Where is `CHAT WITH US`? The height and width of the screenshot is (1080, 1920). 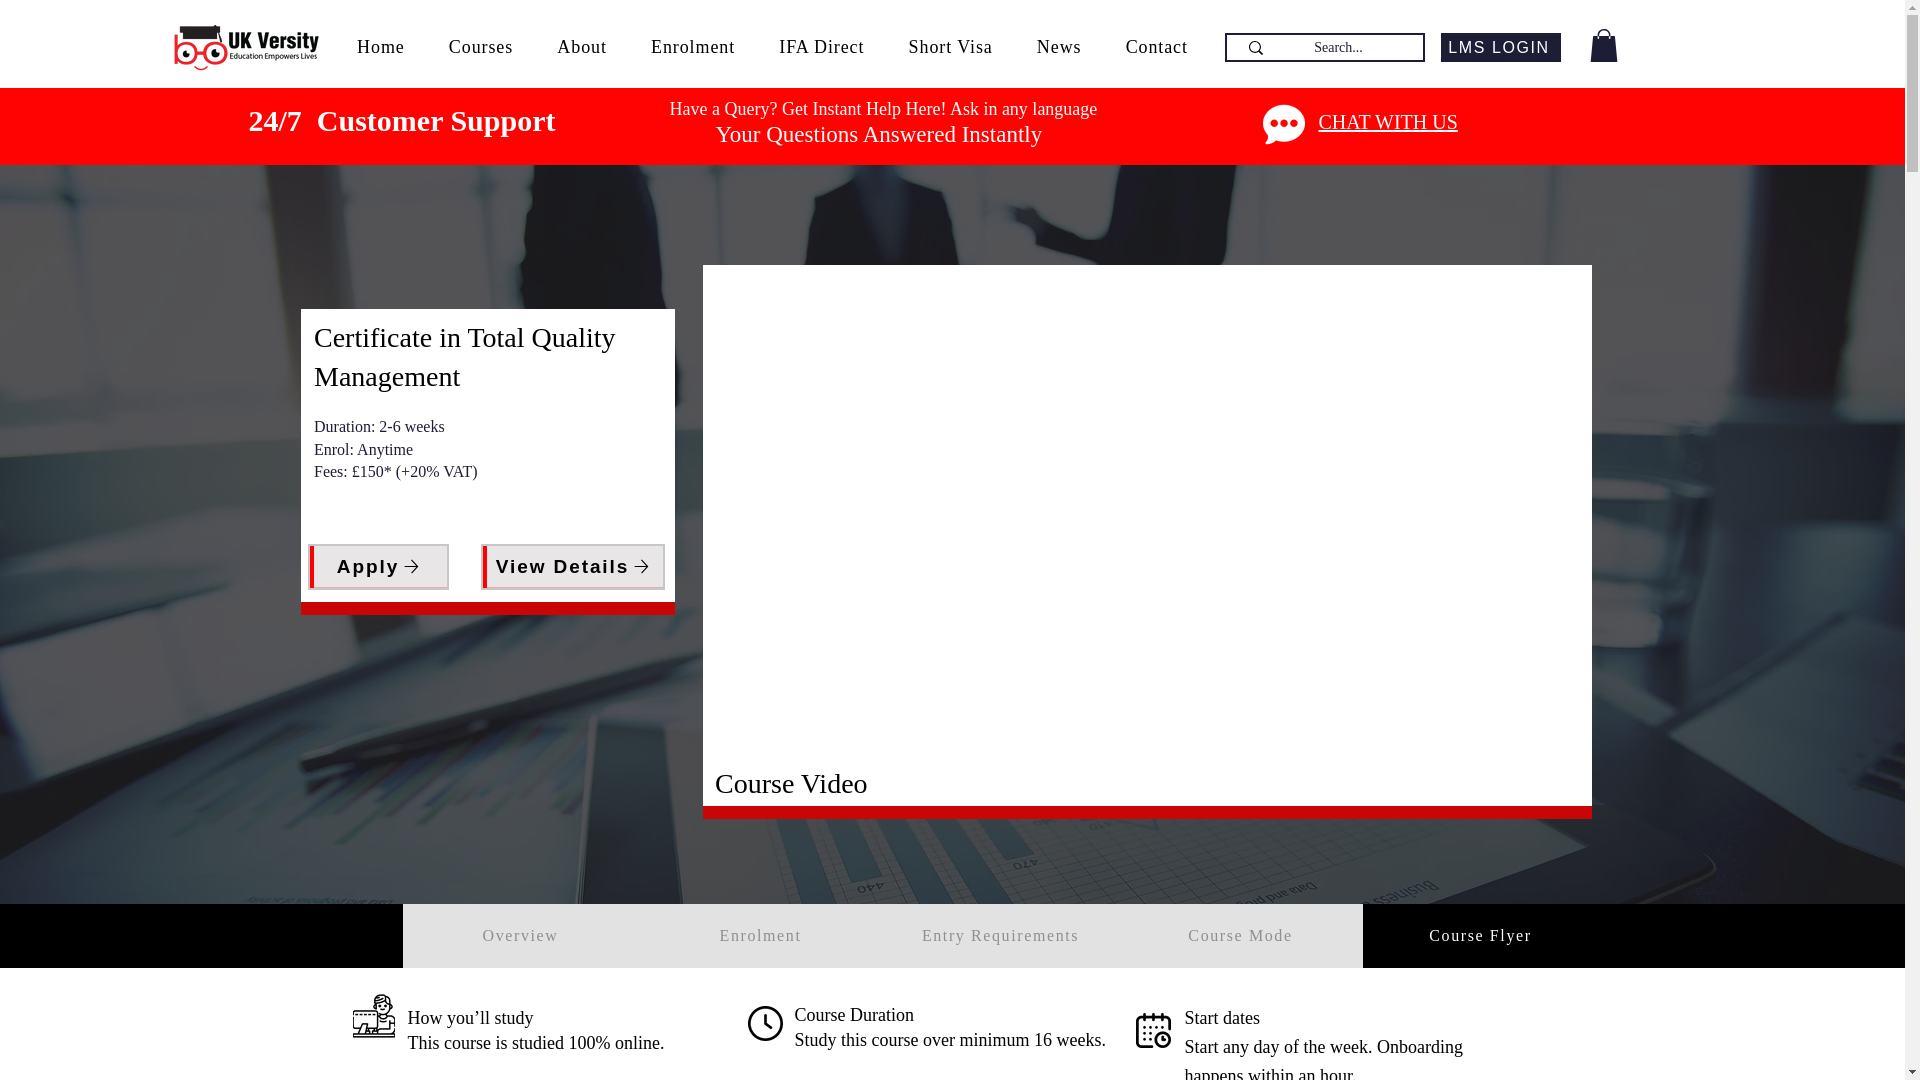 CHAT WITH US is located at coordinates (1387, 122).